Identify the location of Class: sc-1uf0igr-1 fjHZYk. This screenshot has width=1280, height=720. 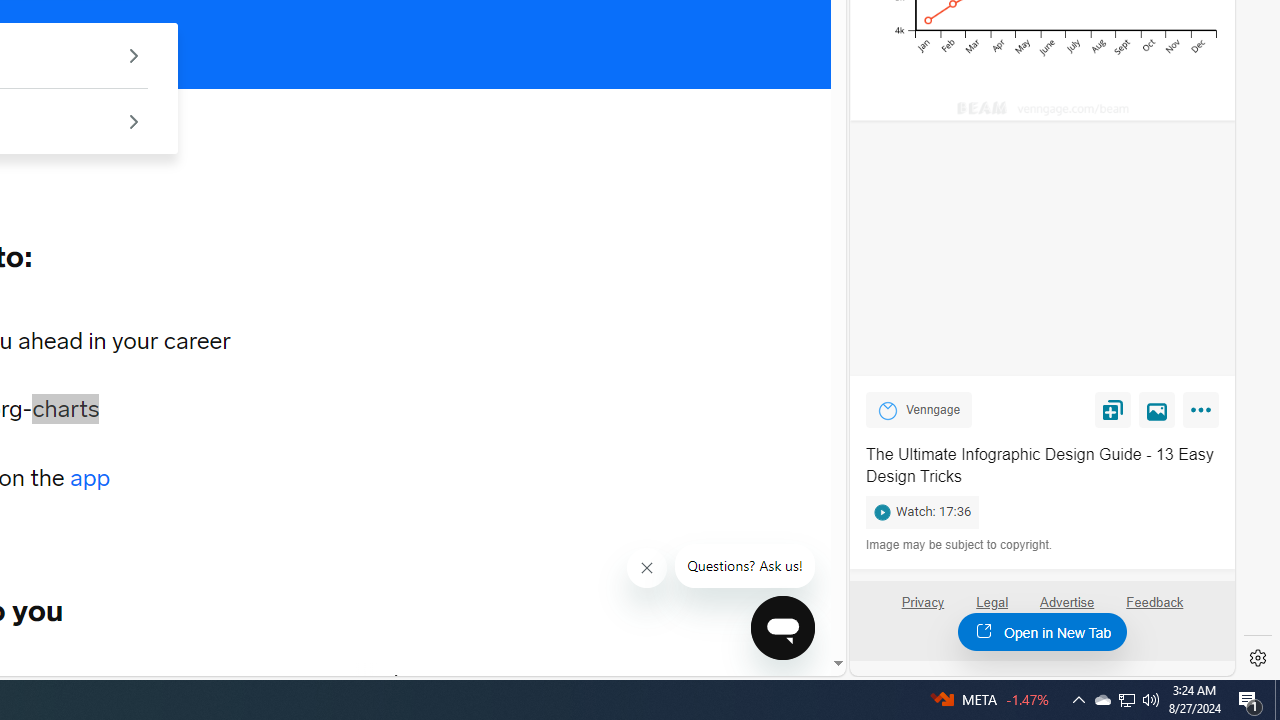
(646, 568).